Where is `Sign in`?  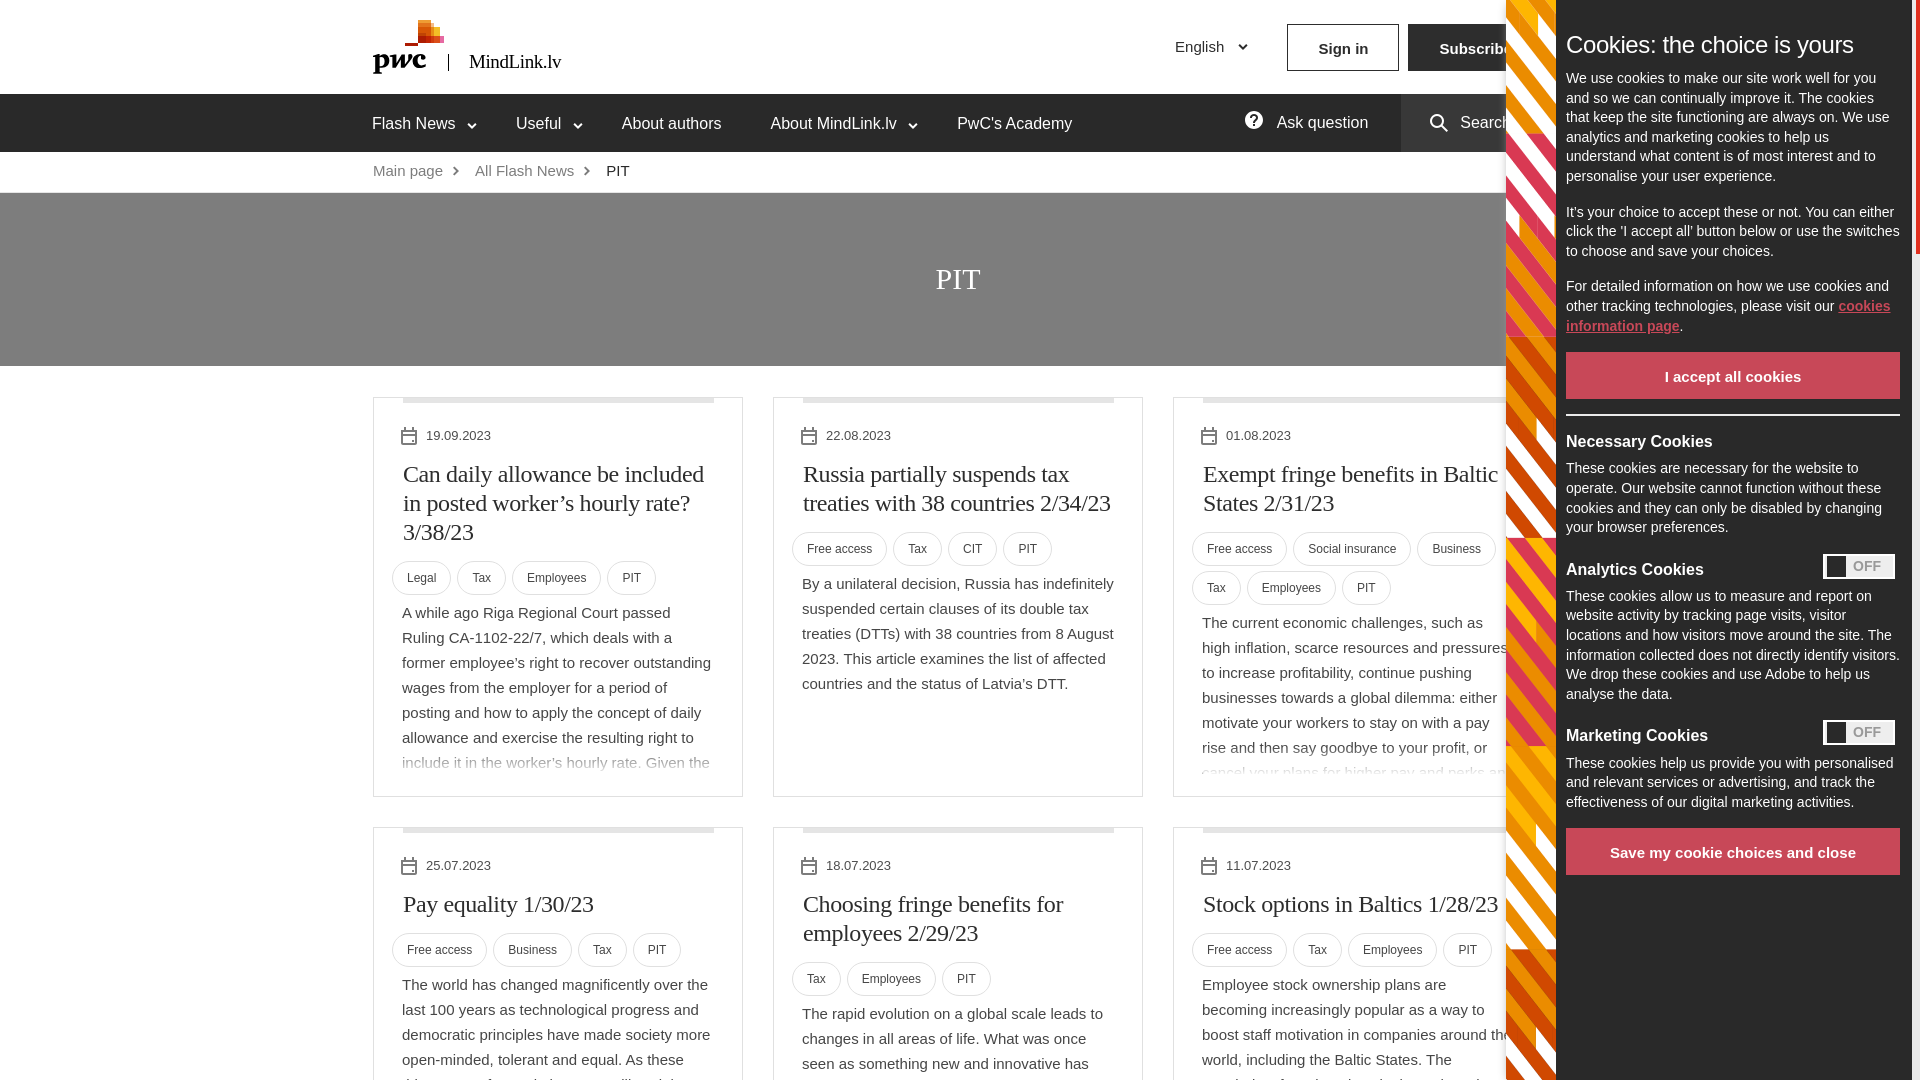
Sign in is located at coordinates (1342, 47).